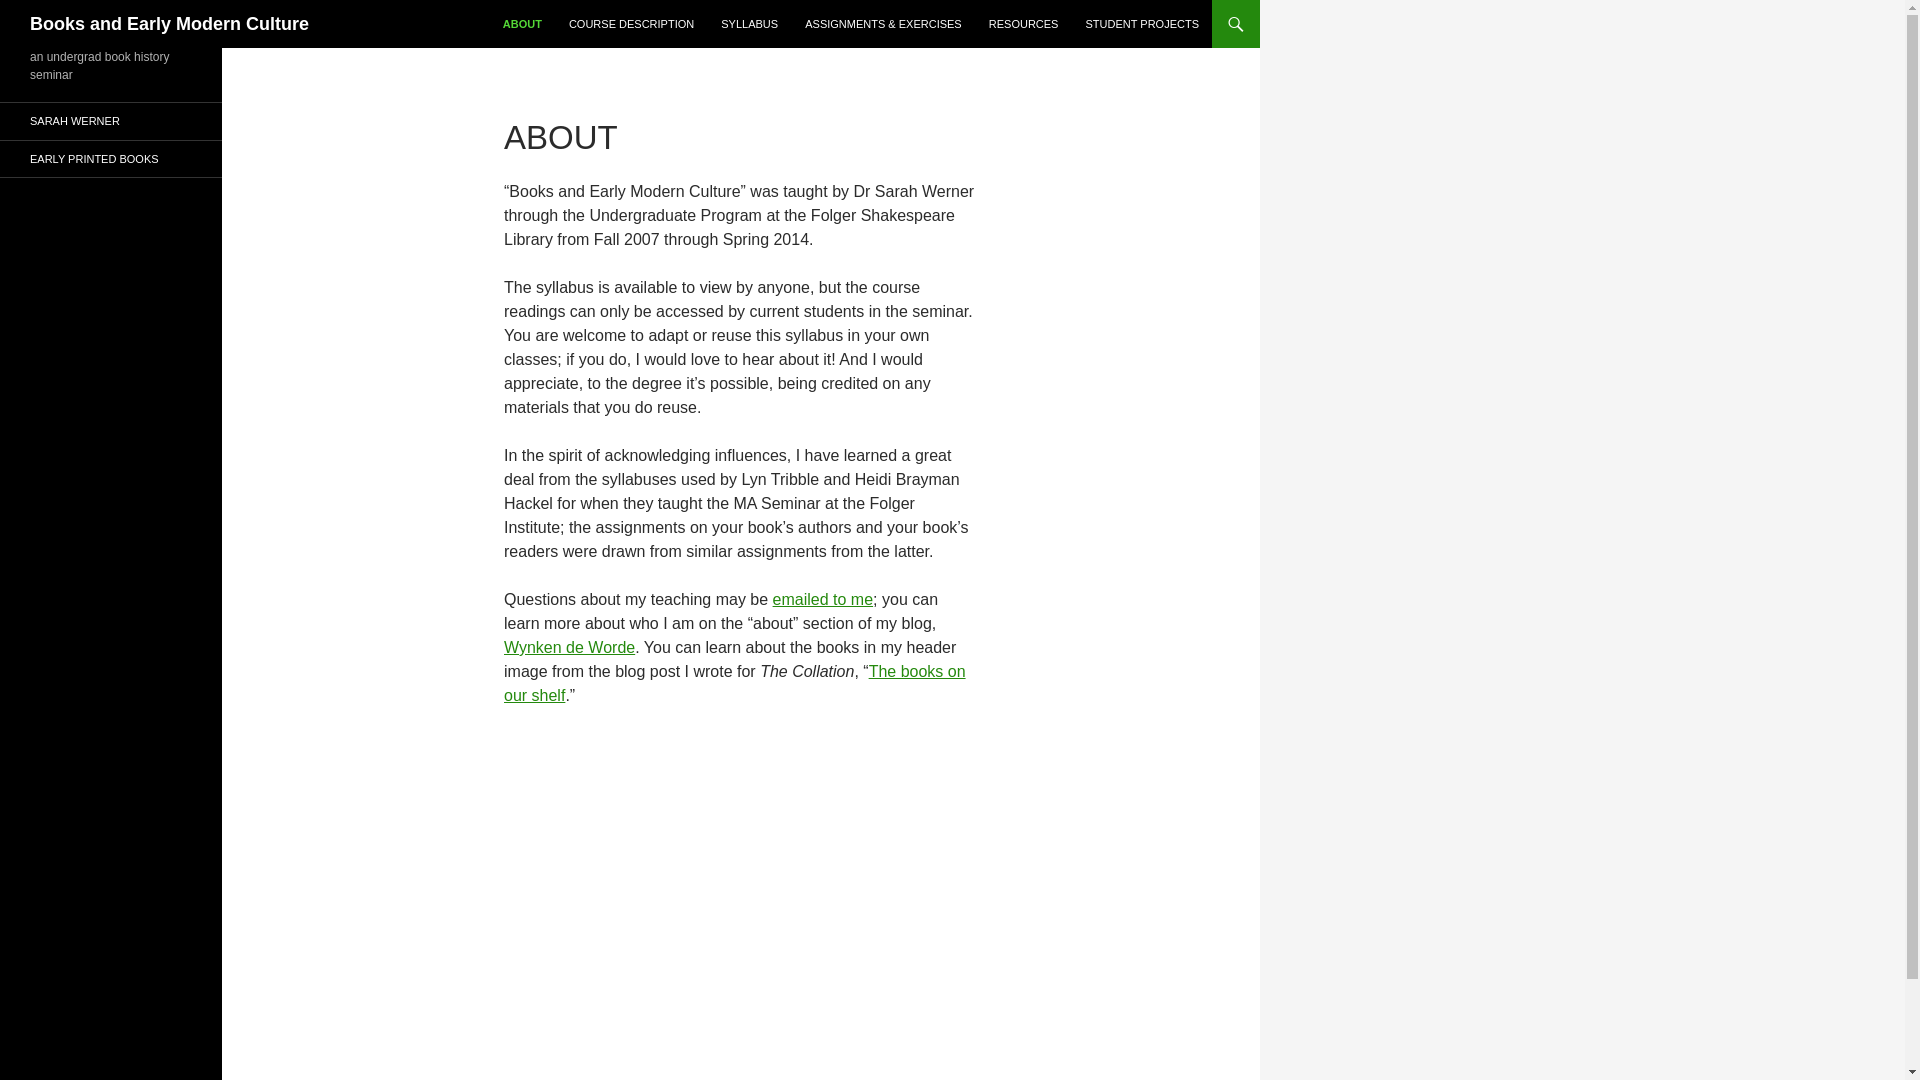 The image size is (1920, 1080). What do you see at coordinates (170, 24) in the screenshot?
I see `Books and Early Modern Culture` at bounding box center [170, 24].